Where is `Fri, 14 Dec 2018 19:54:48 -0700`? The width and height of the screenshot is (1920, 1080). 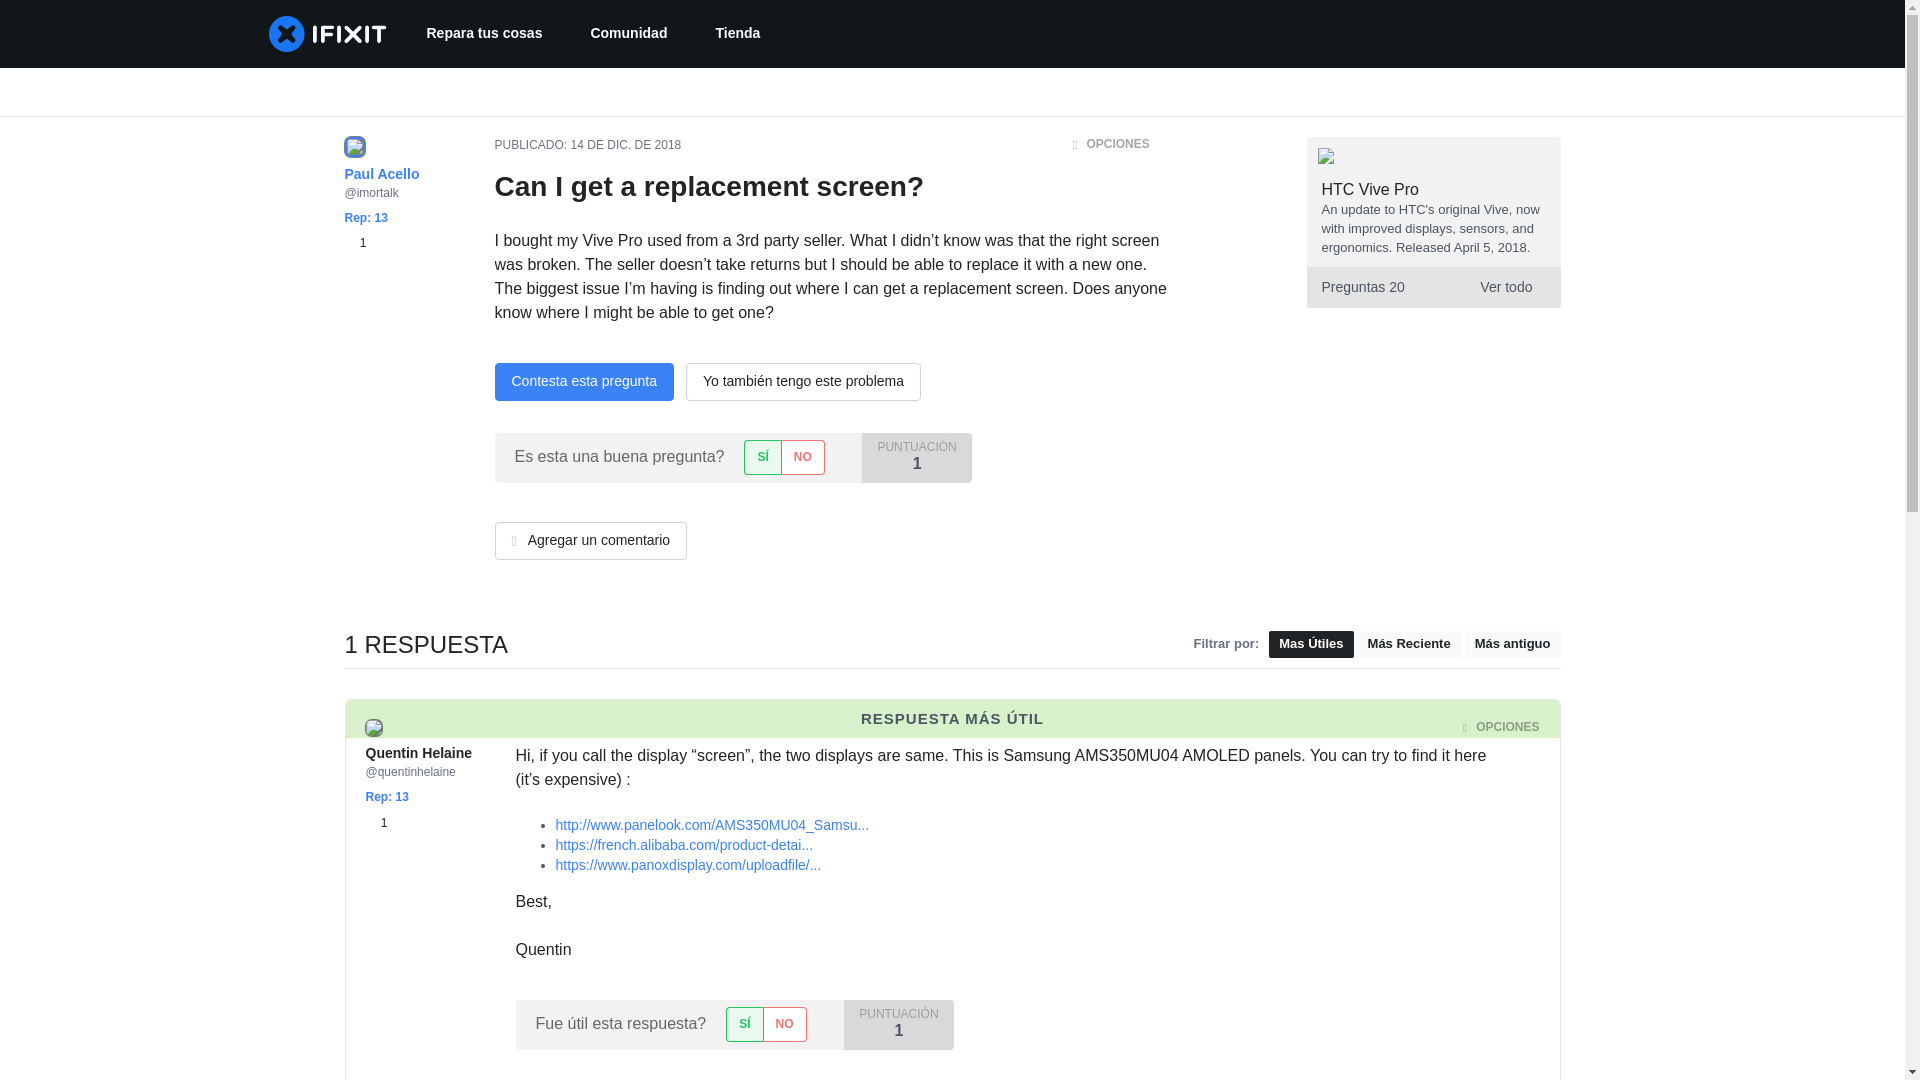
Fri, 14 Dec 2018 19:54:48 -0700 is located at coordinates (803, 457).